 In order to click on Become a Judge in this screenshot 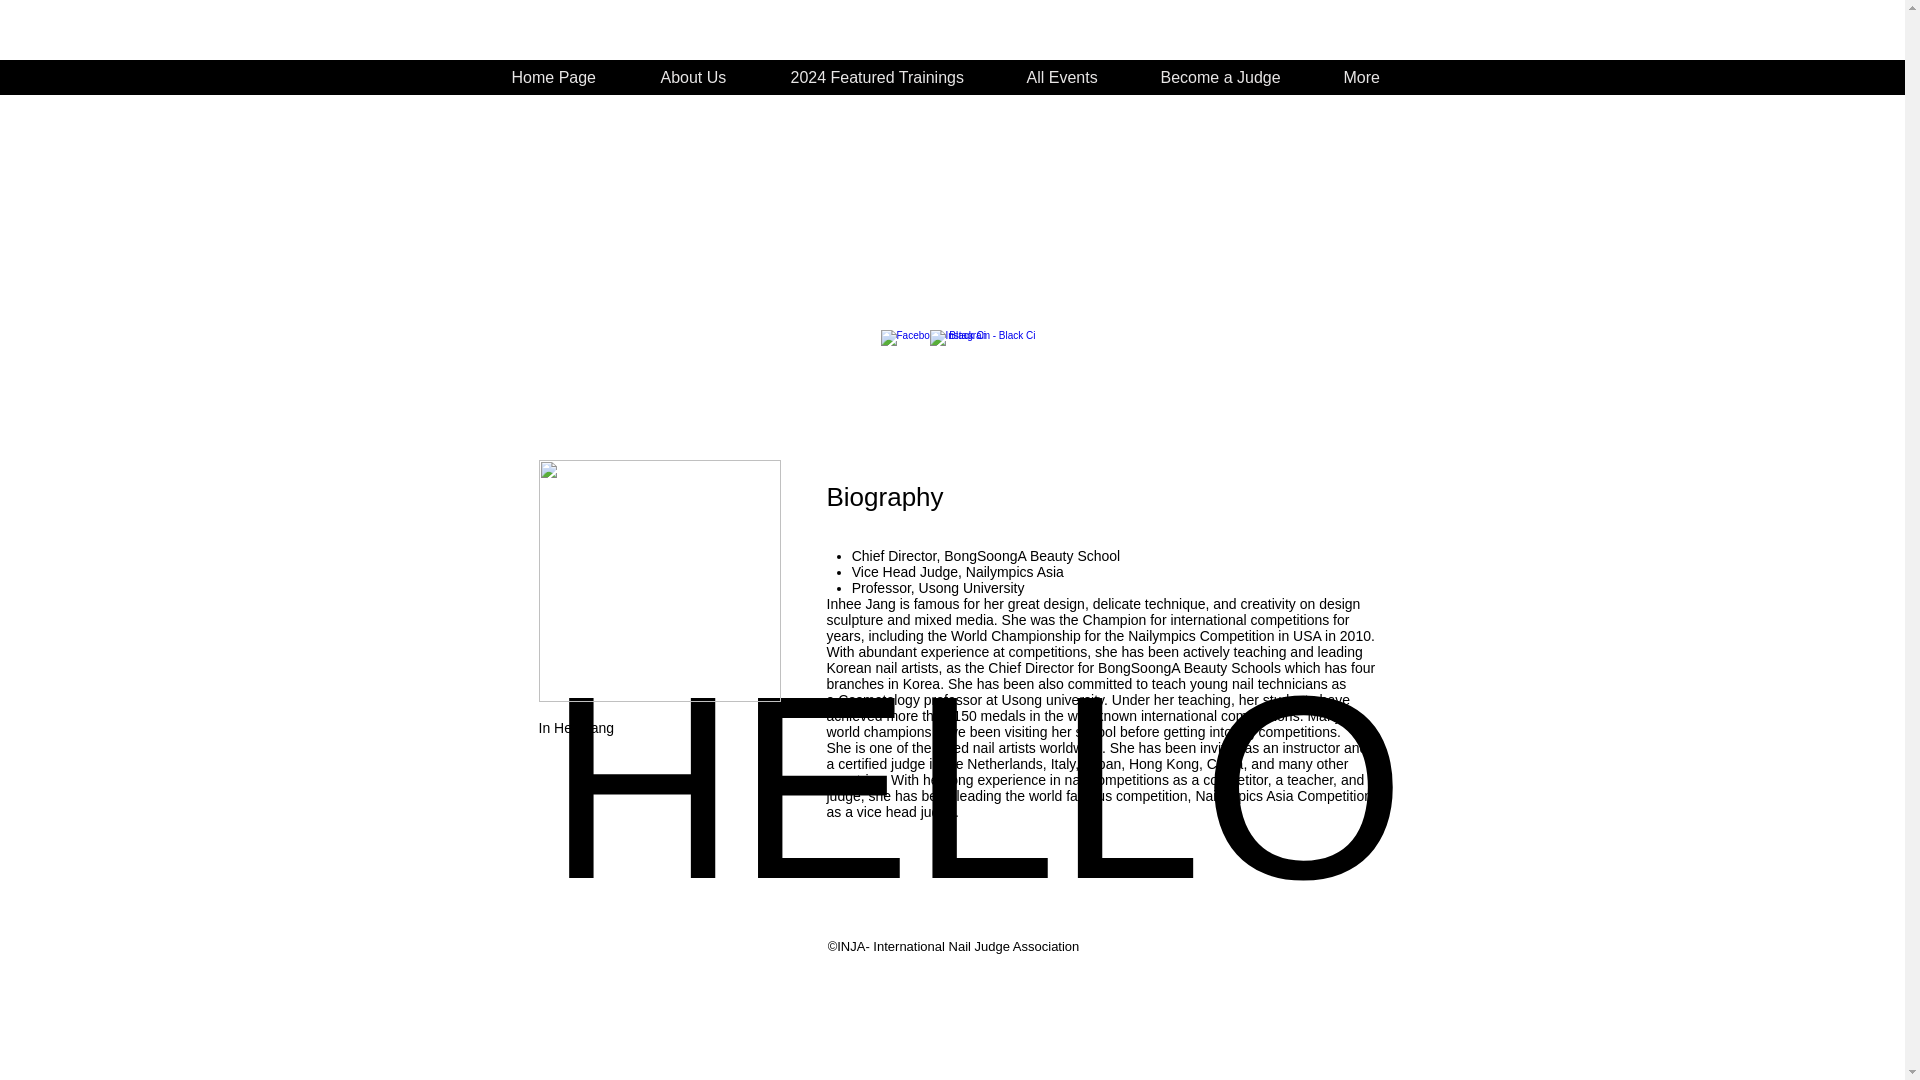, I will do `click(884, 78)`.